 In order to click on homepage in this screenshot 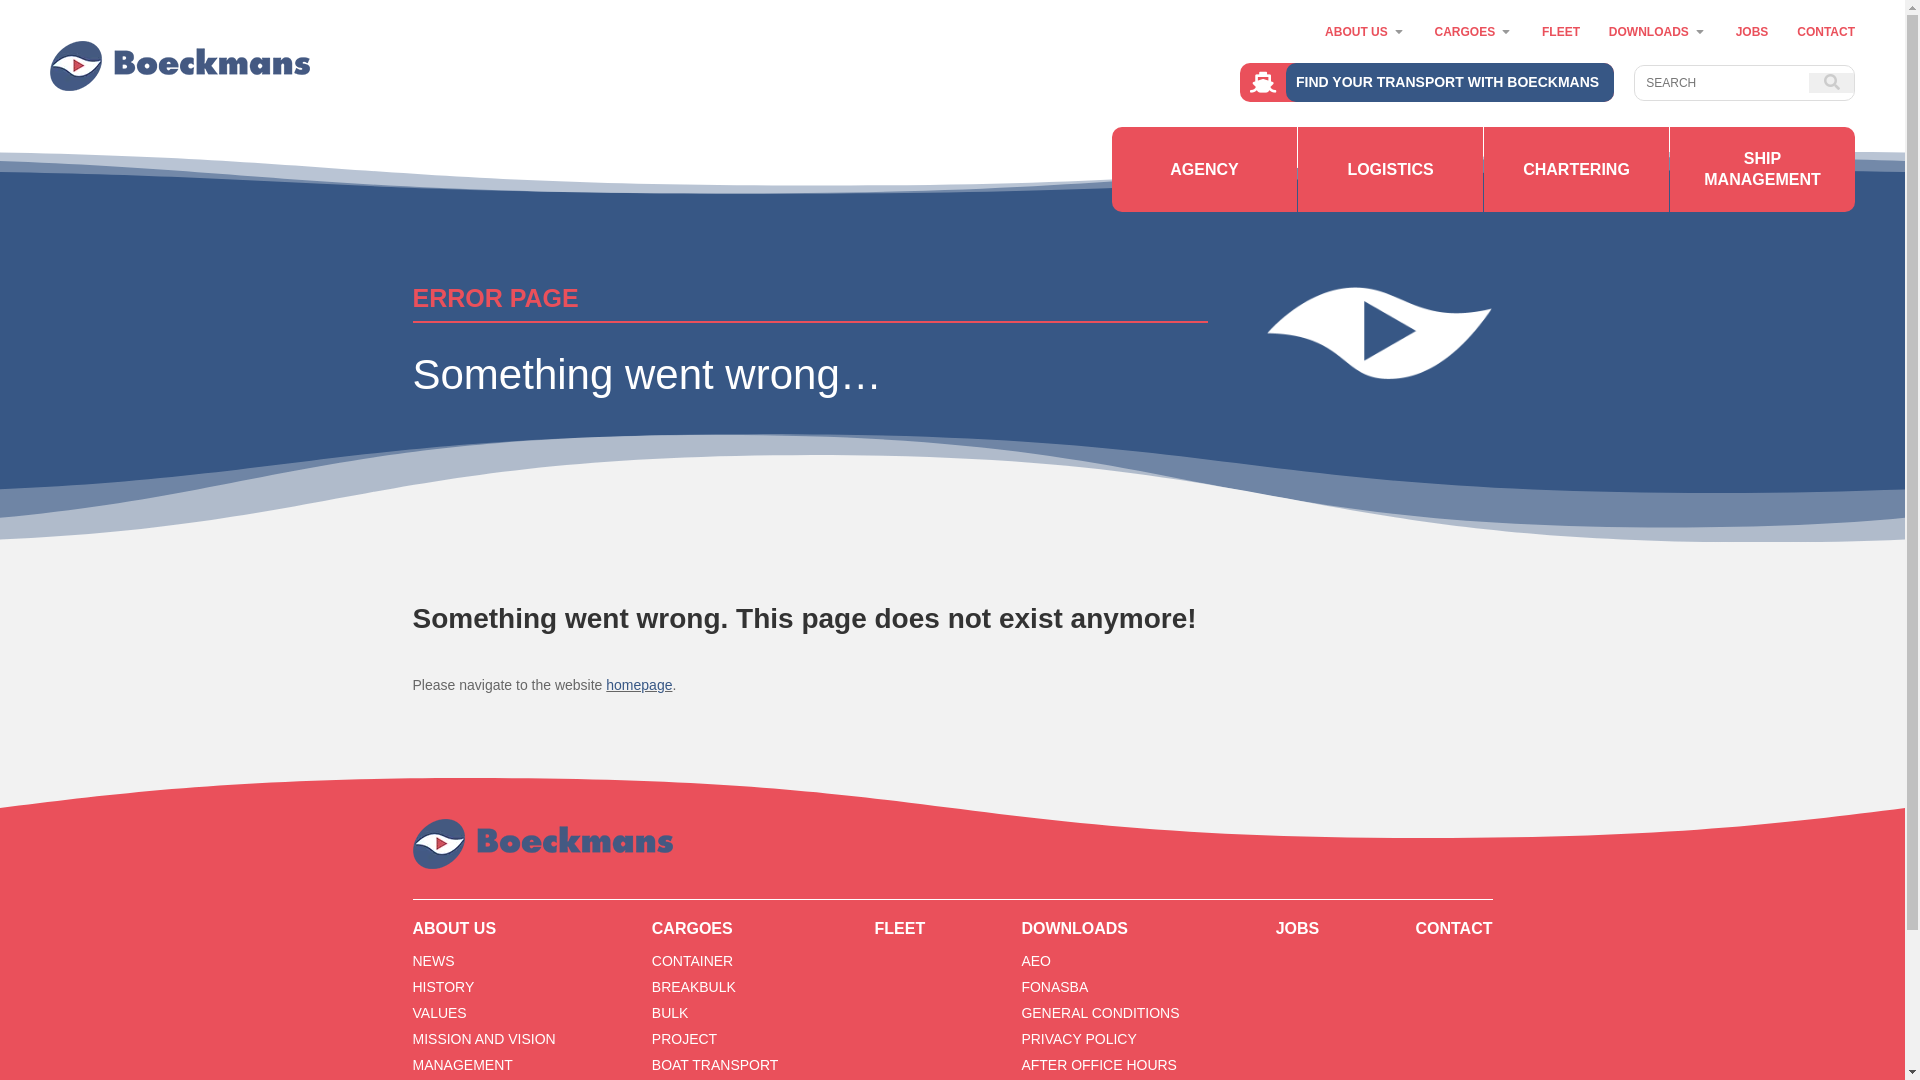, I will do `click(639, 685)`.